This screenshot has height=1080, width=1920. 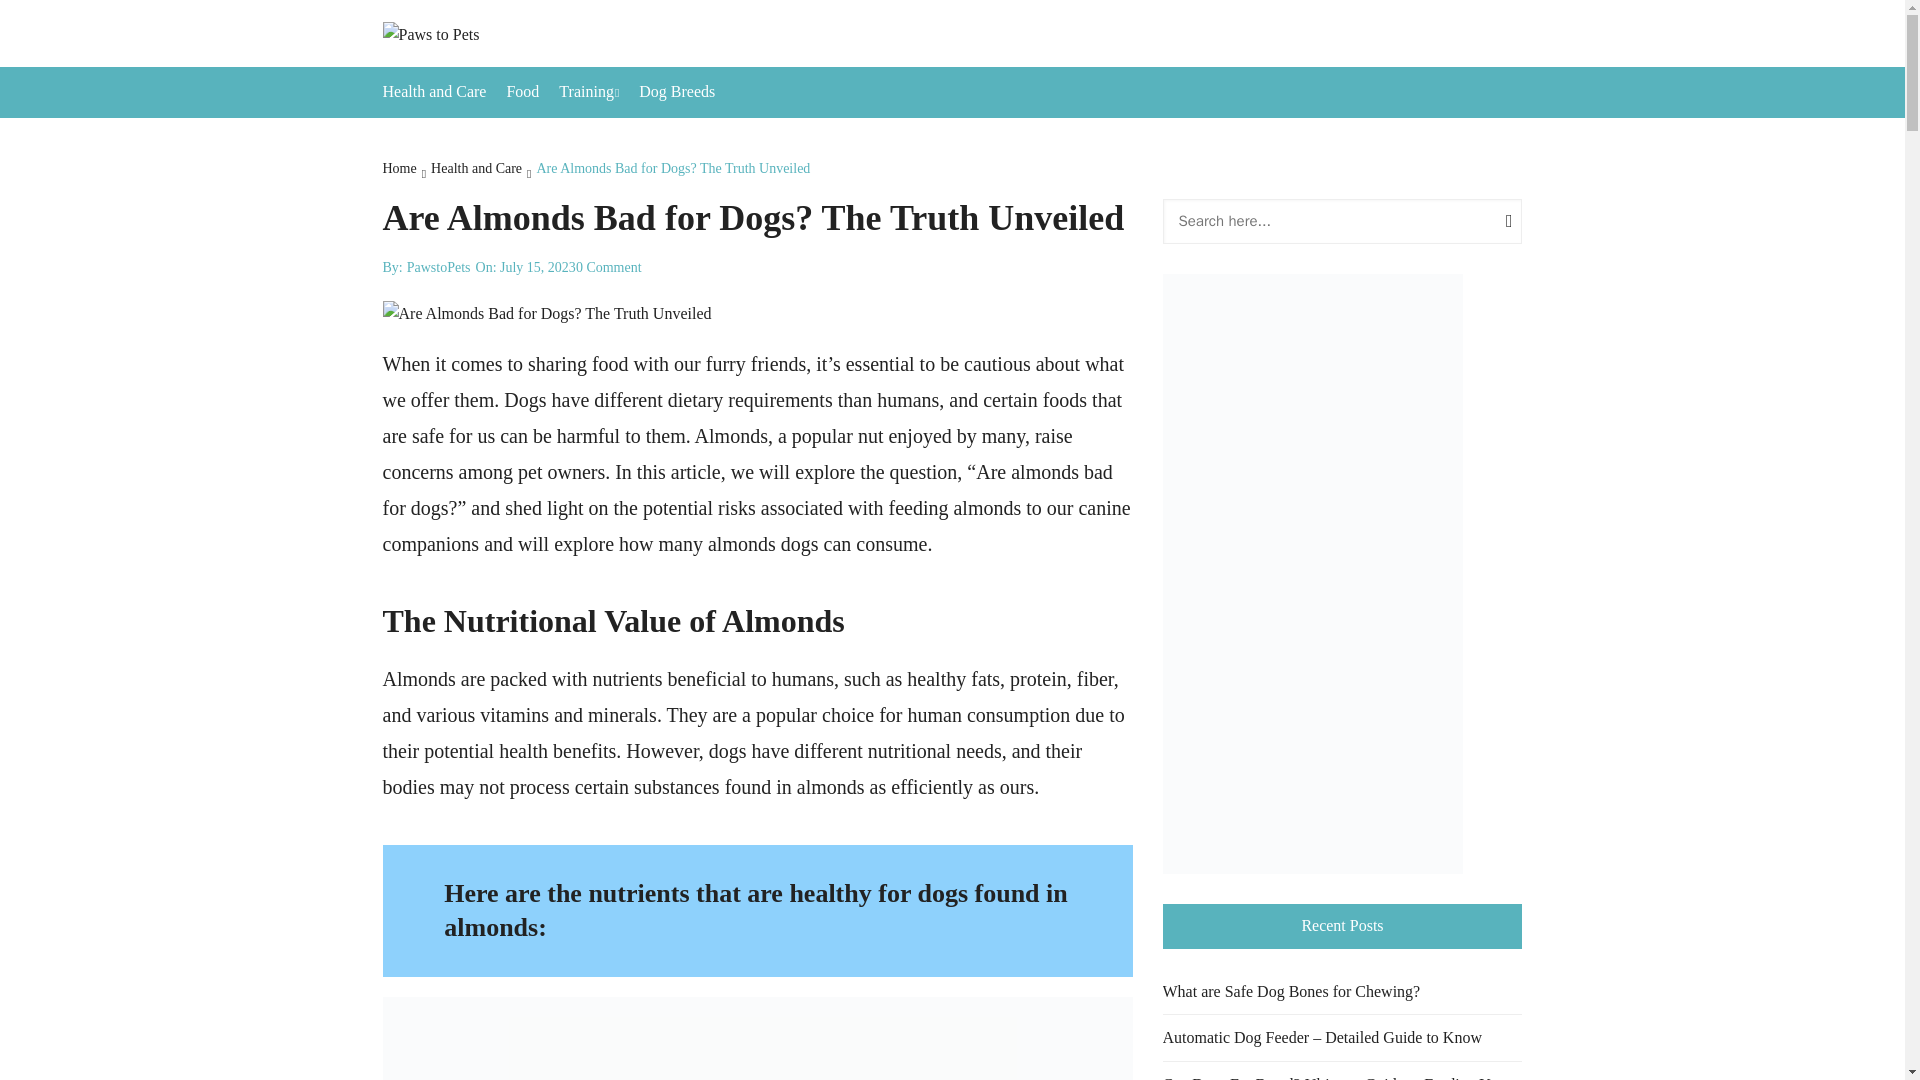 What do you see at coordinates (538, 268) in the screenshot?
I see `July 15, 2023` at bounding box center [538, 268].